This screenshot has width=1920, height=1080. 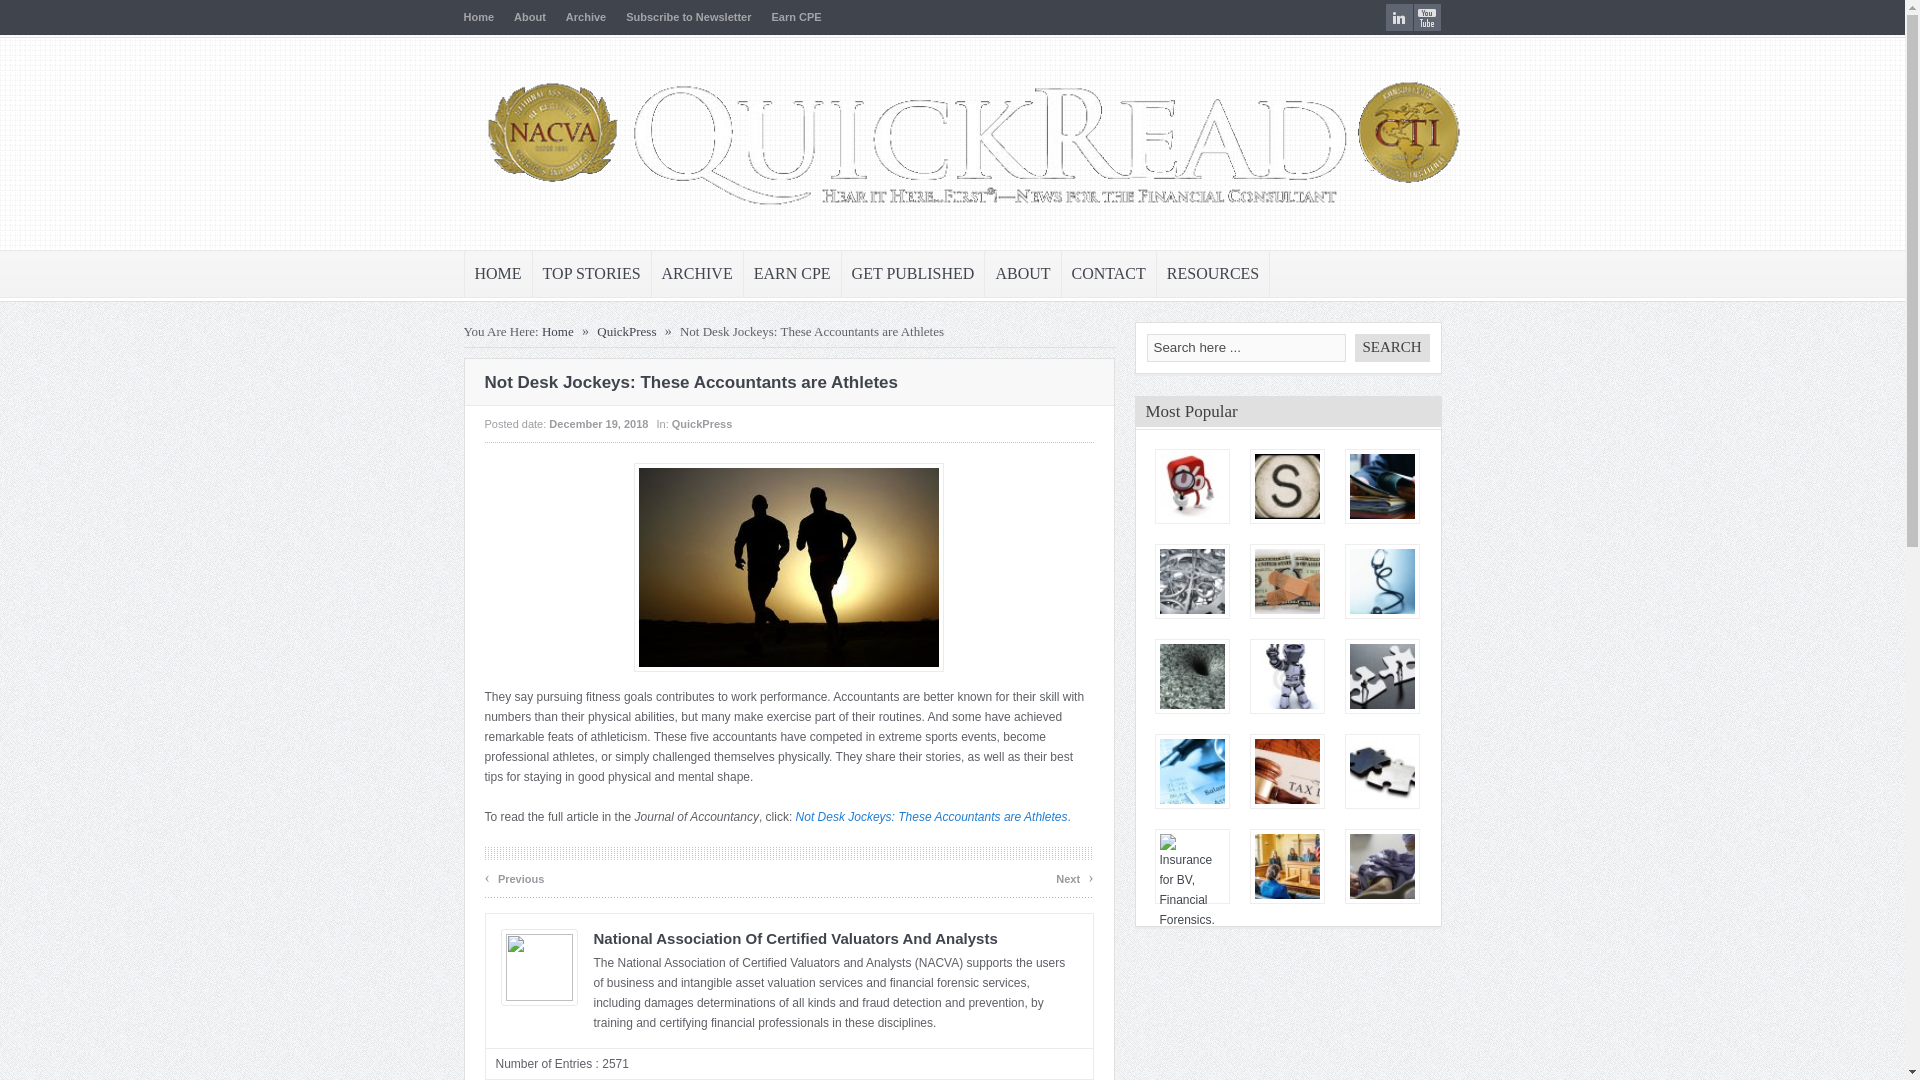 I want to click on LinkedIn, so click(x=1400, y=18).